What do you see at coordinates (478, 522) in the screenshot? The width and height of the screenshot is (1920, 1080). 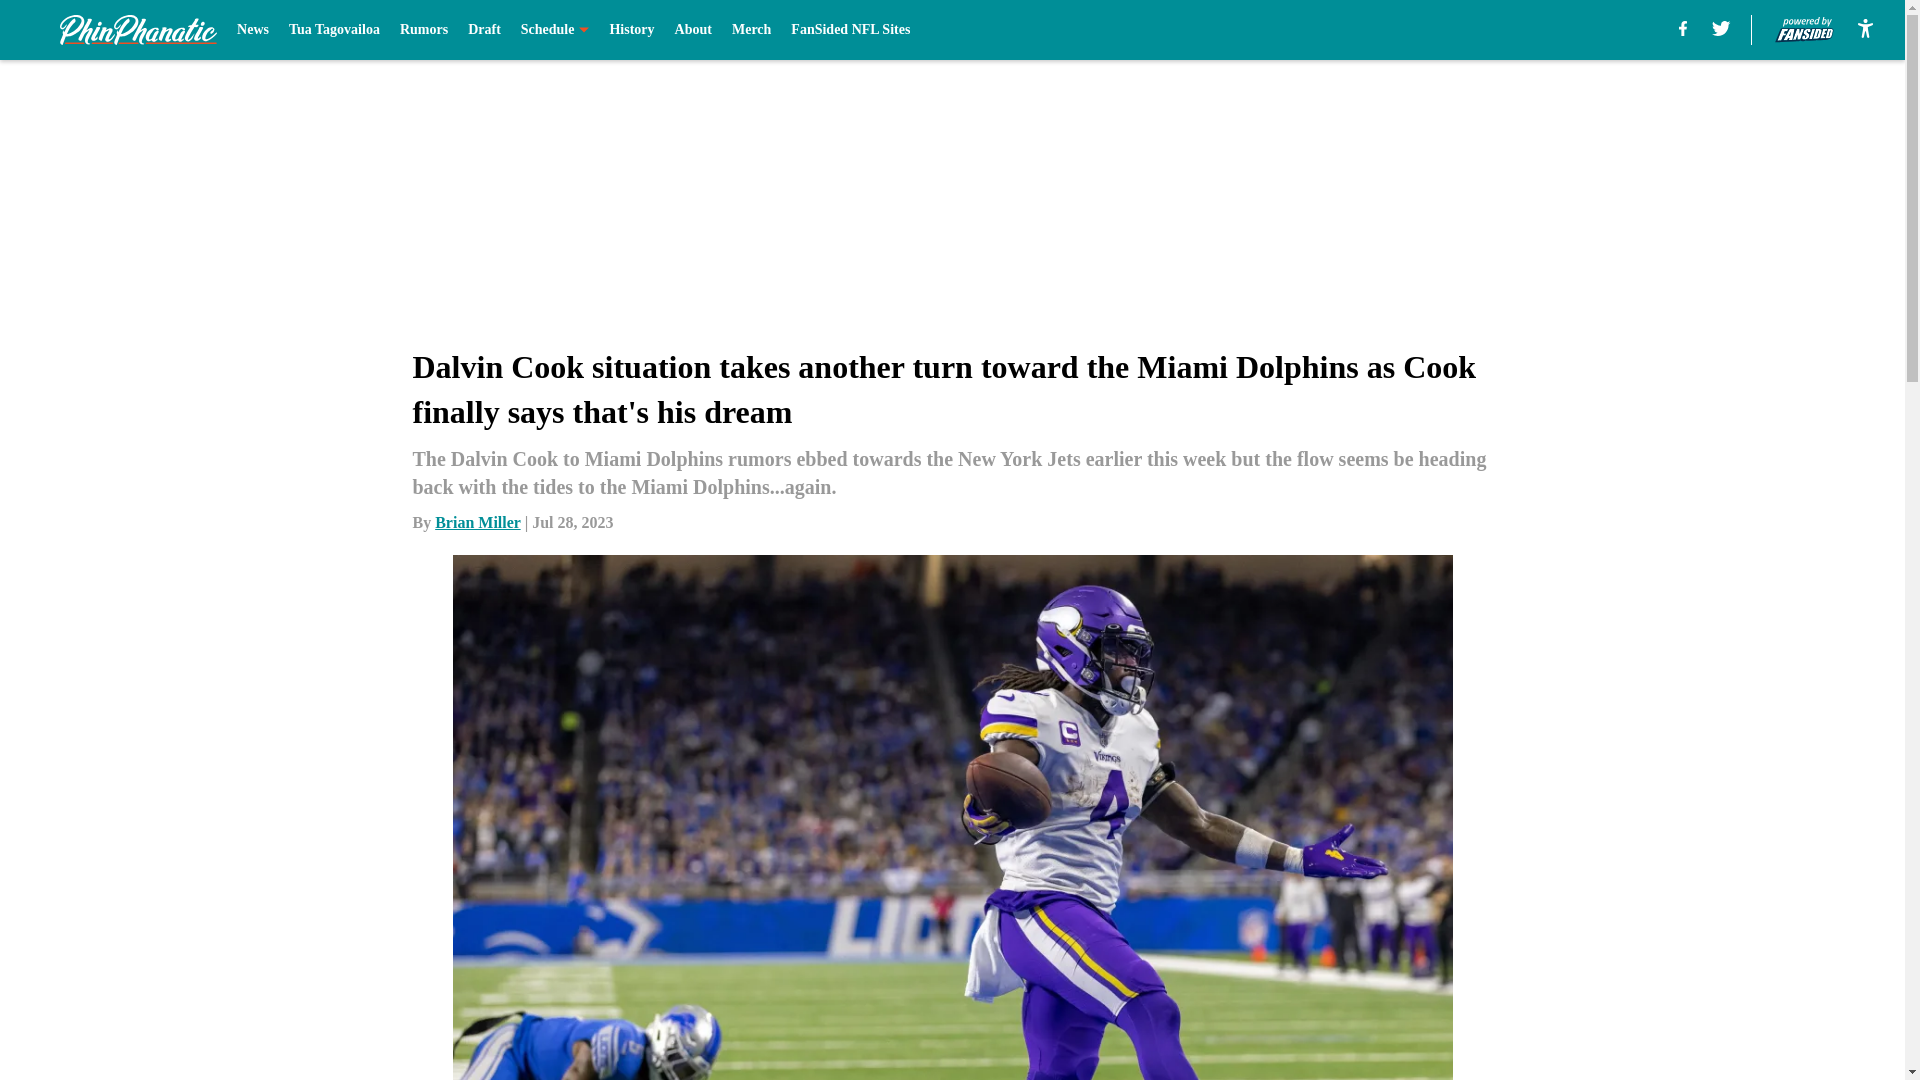 I see `Brian Miller` at bounding box center [478, 522].